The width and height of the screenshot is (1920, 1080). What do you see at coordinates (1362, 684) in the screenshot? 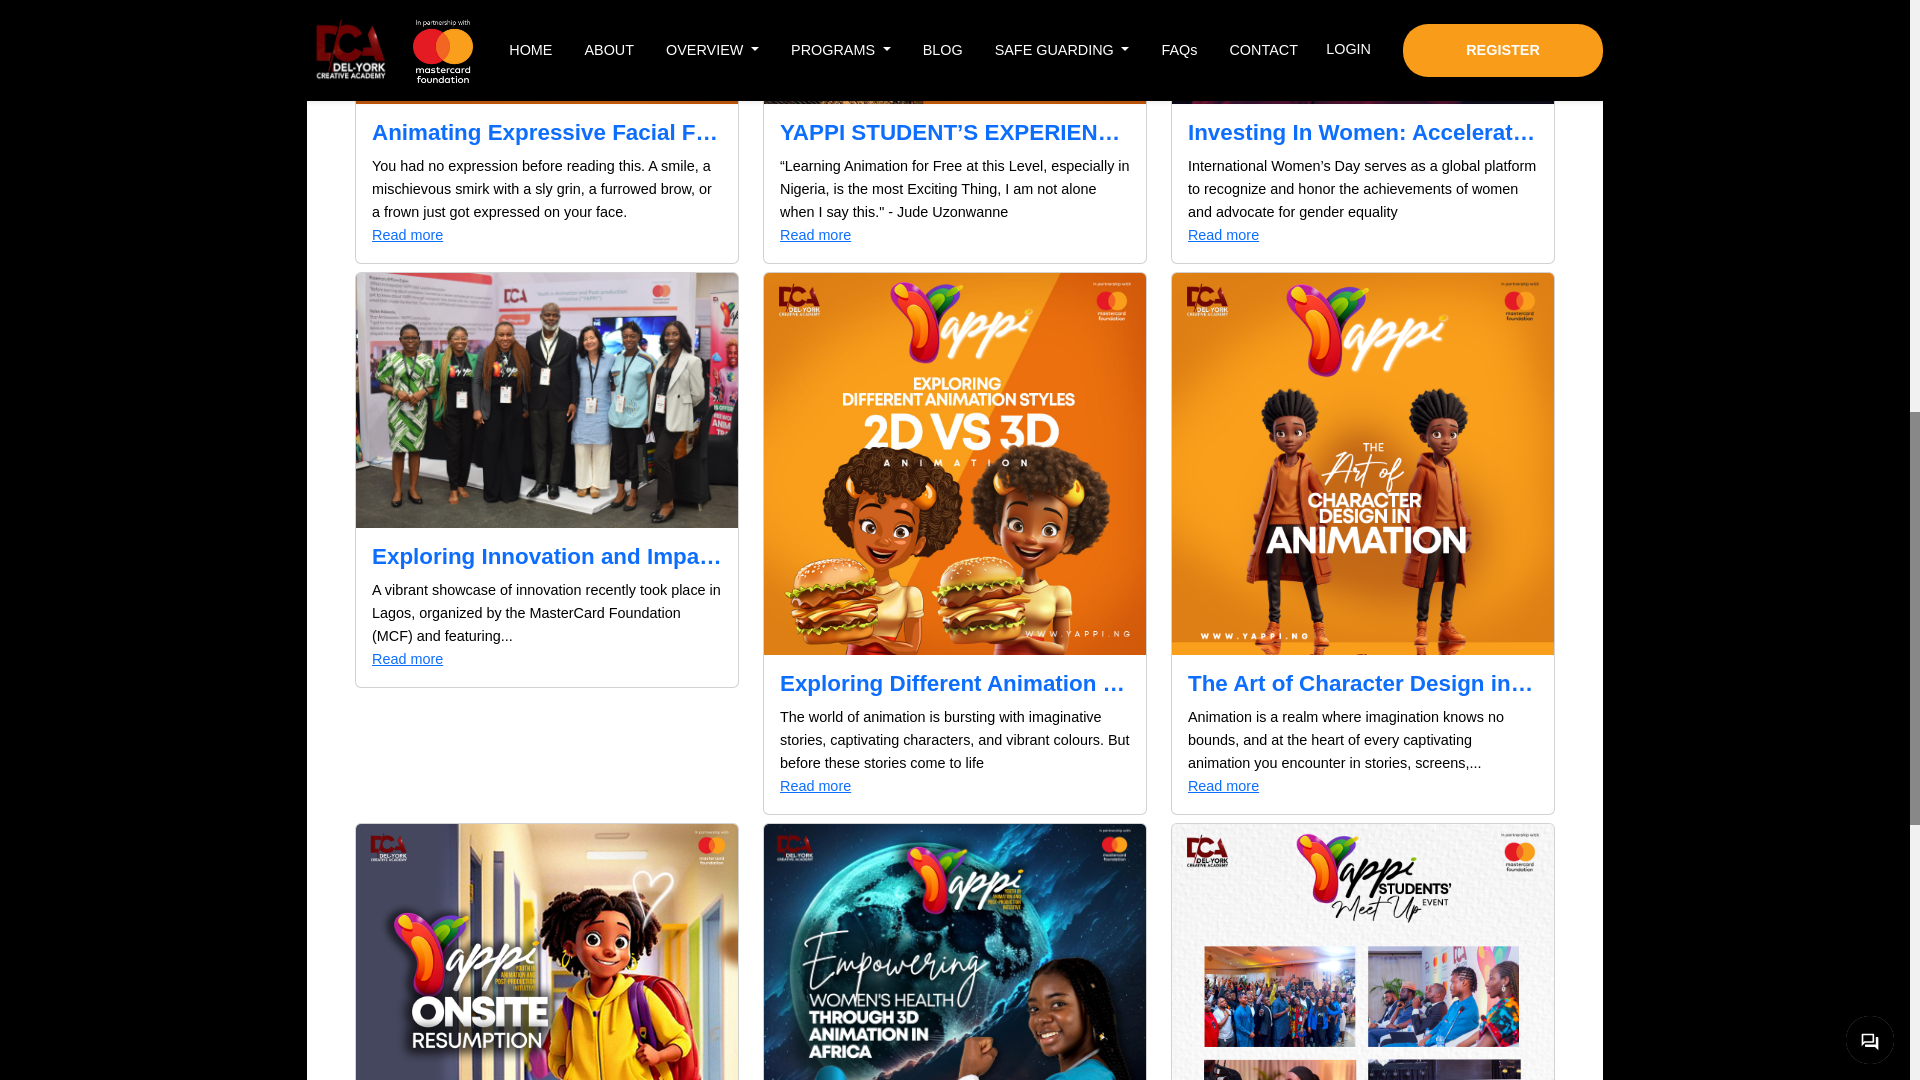
I see `The Art of Character Design in Animation` at bounding box center [1362, 684].